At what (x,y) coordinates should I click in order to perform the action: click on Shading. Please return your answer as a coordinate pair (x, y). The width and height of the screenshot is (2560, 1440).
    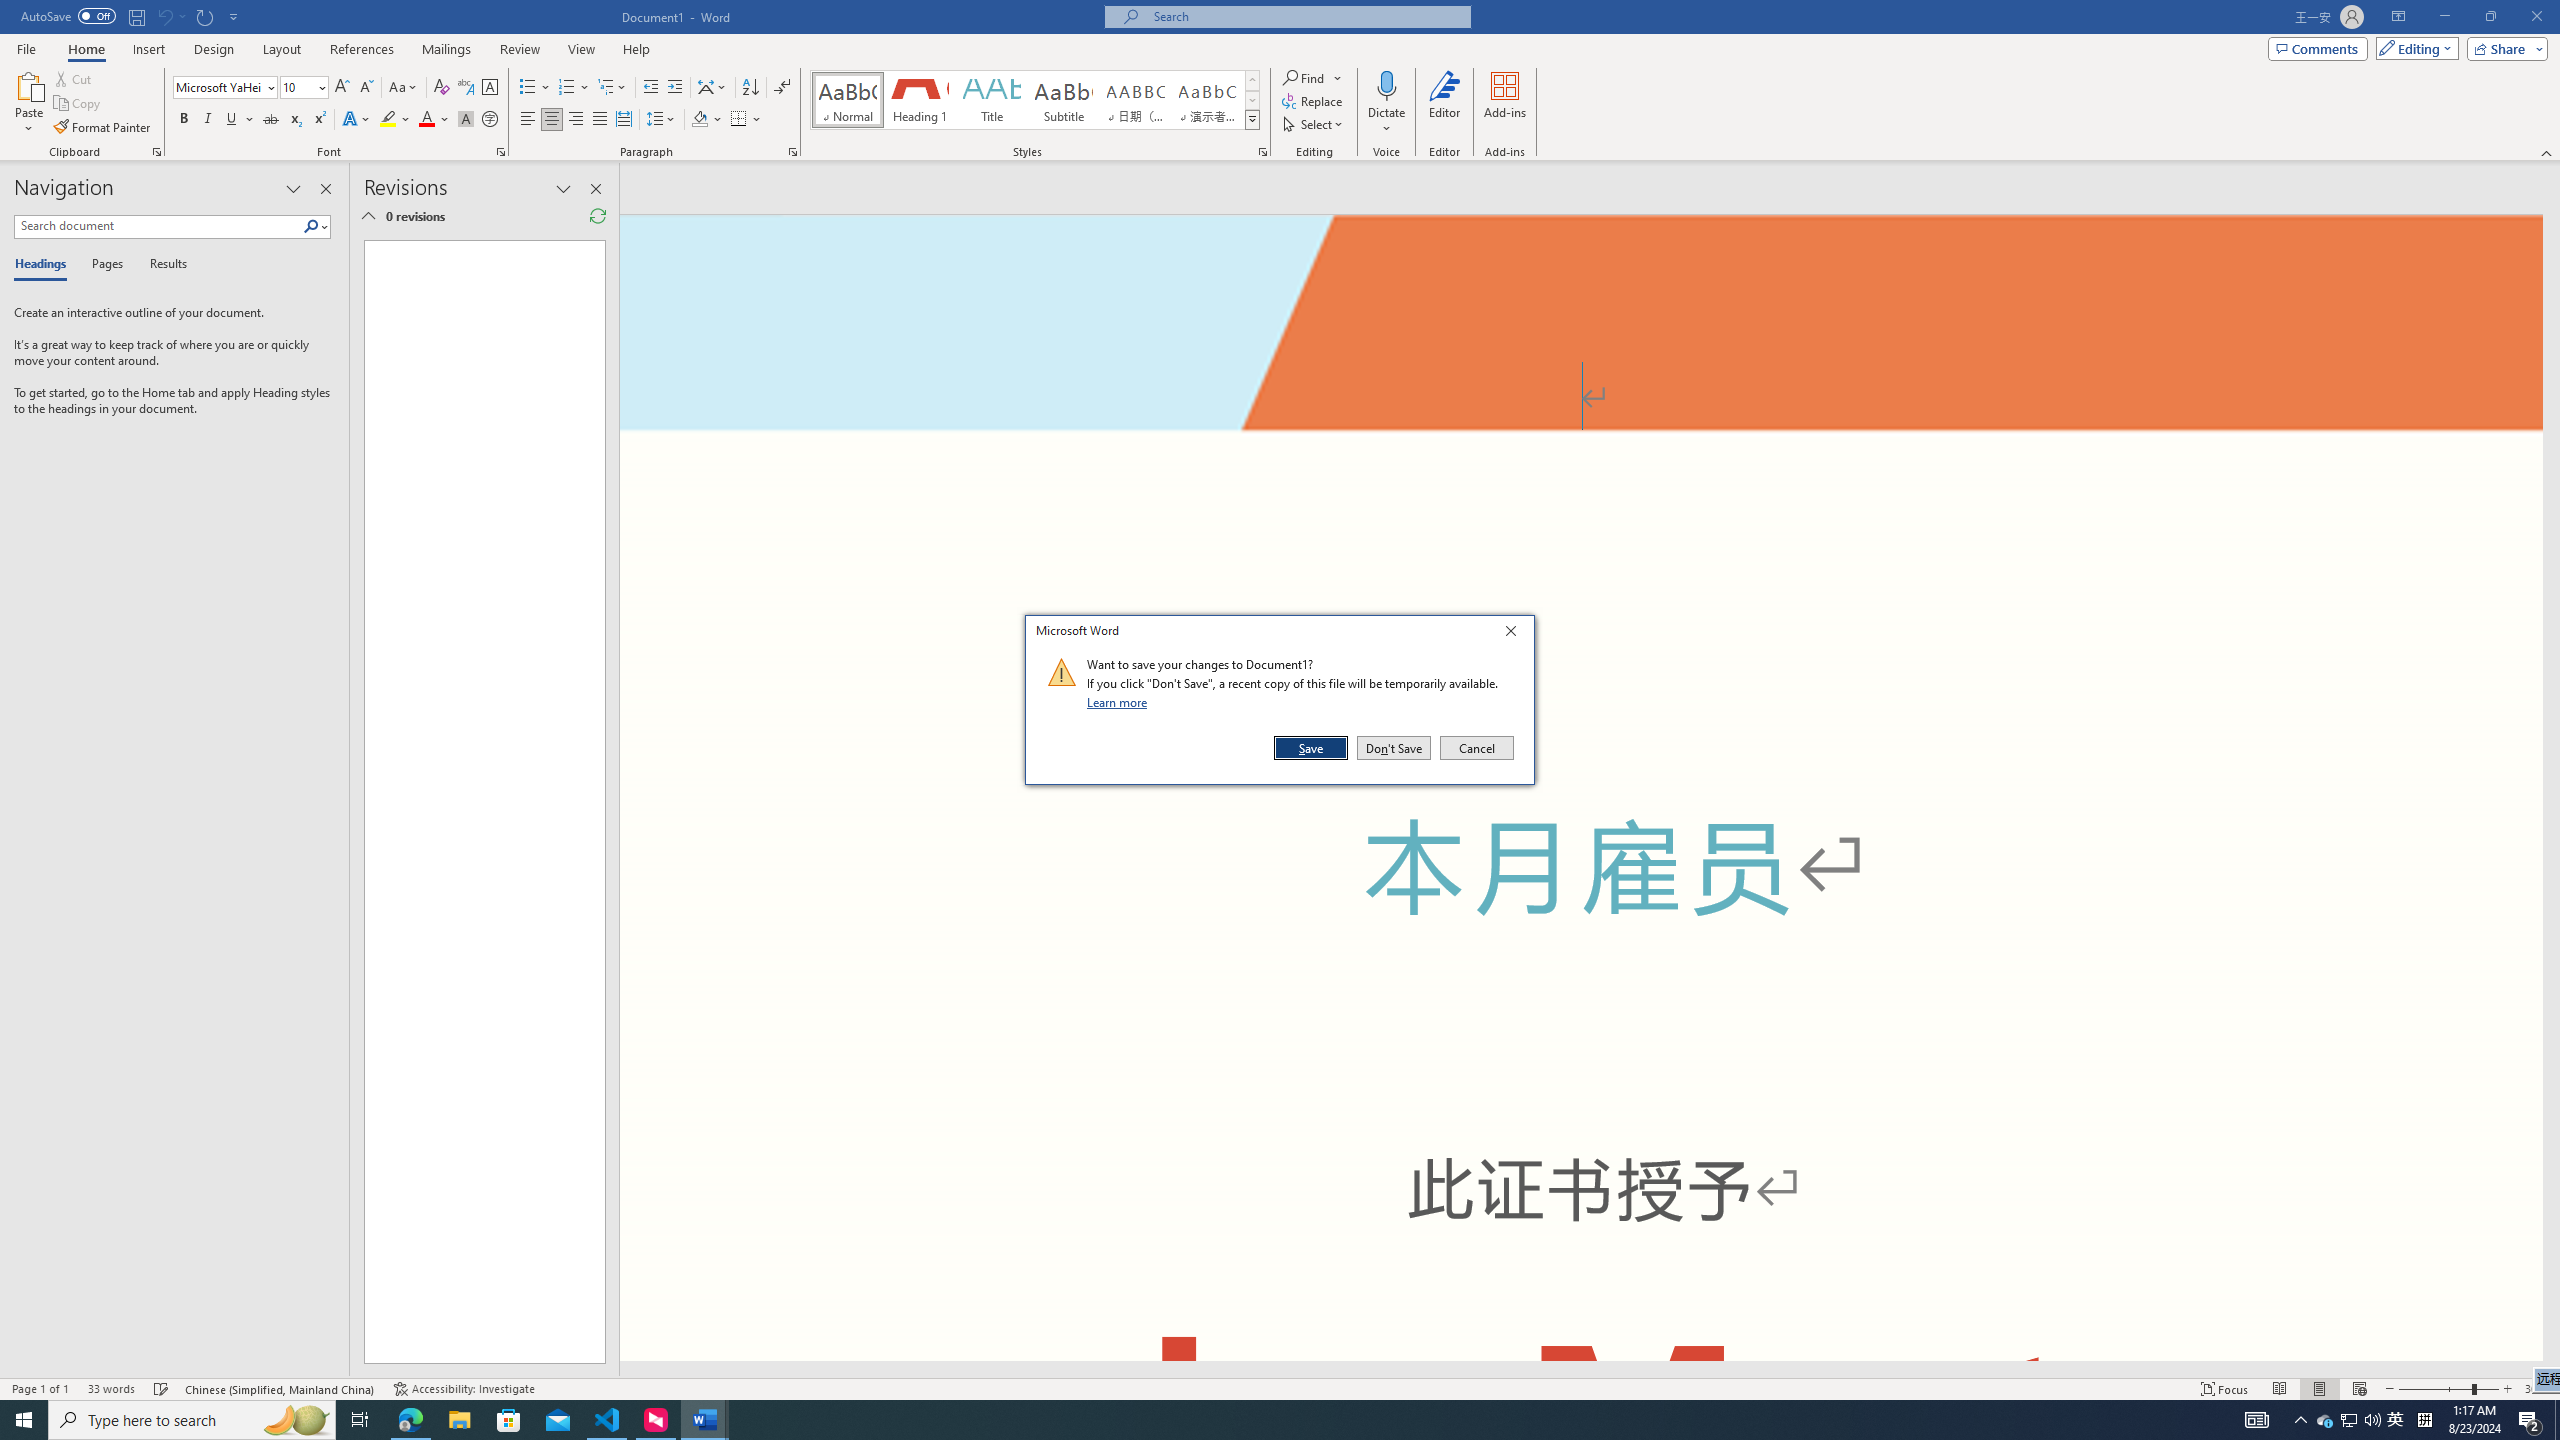
    Looking at the image, I should click on (708, 120).